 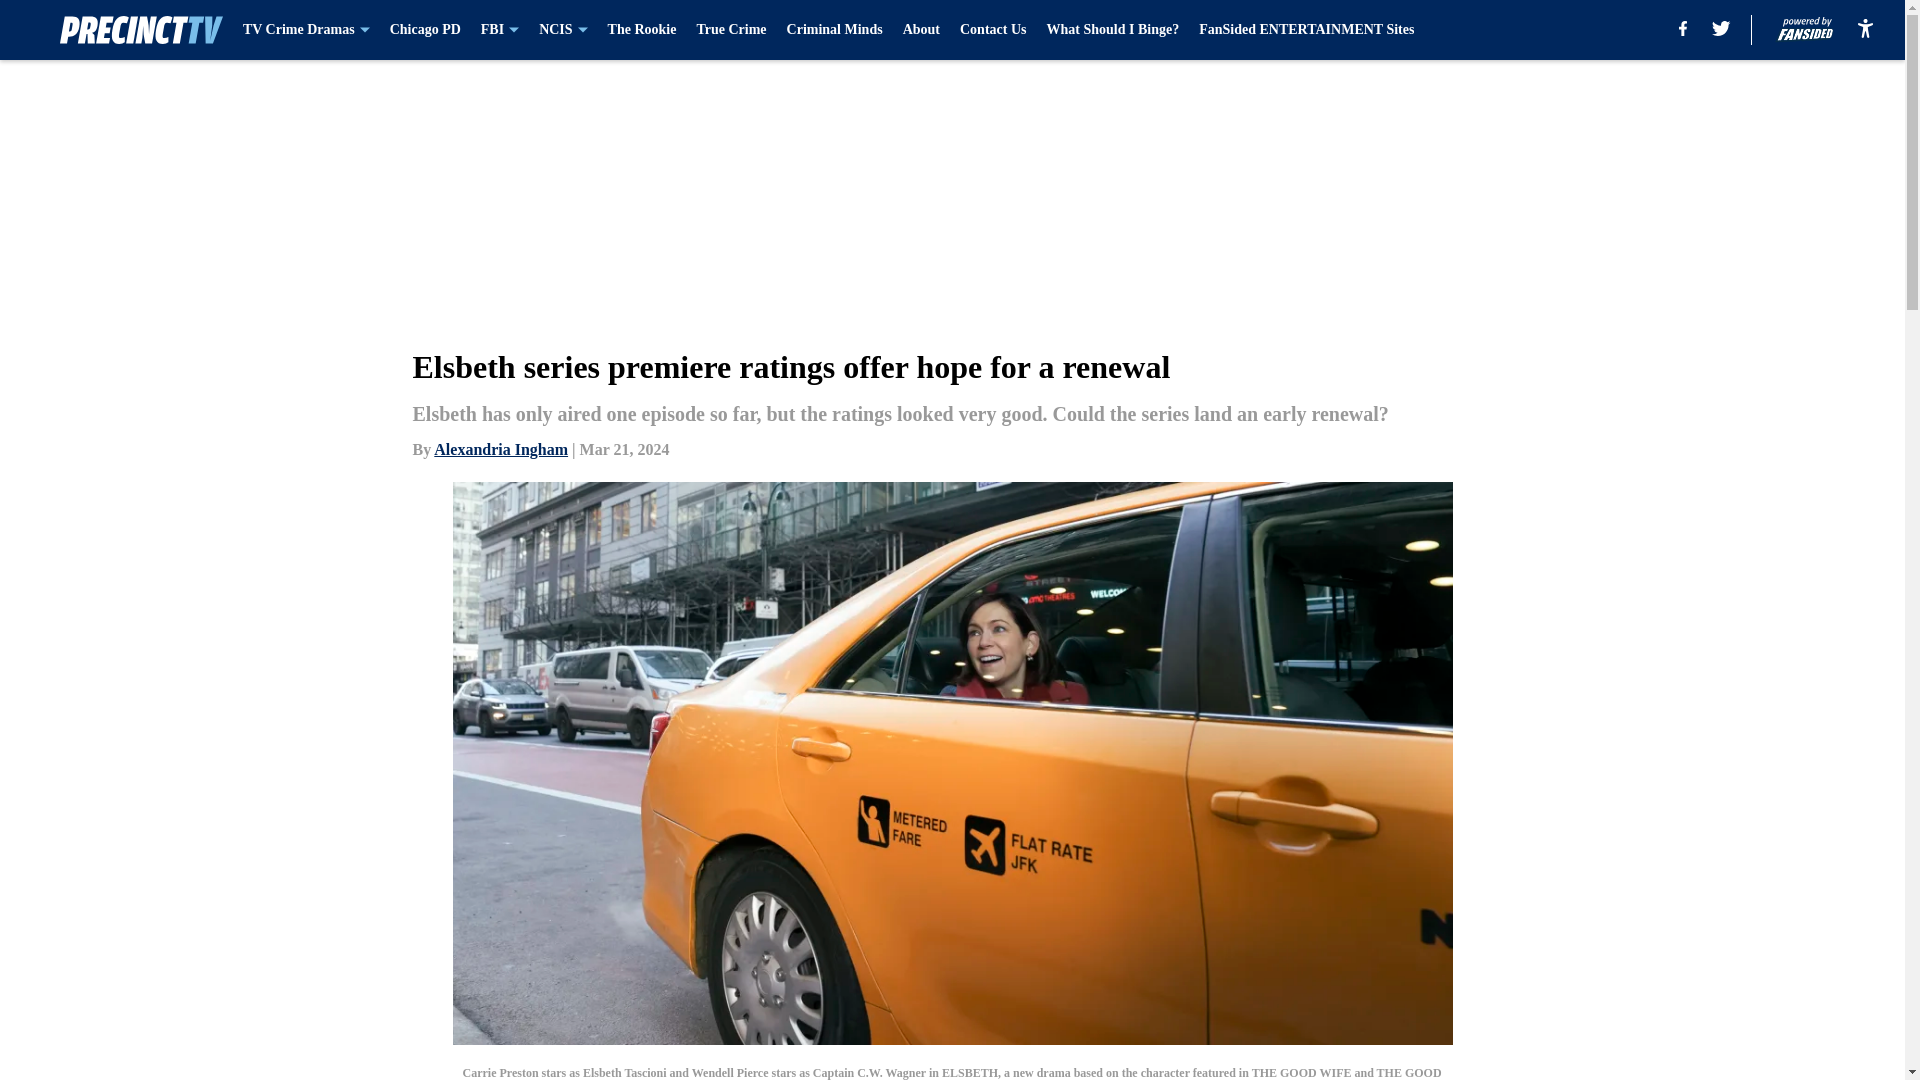 What do you see at coordinates (424, 30) in the screenshot?
I see `Chicago PD` at bounding box center [424, 30].